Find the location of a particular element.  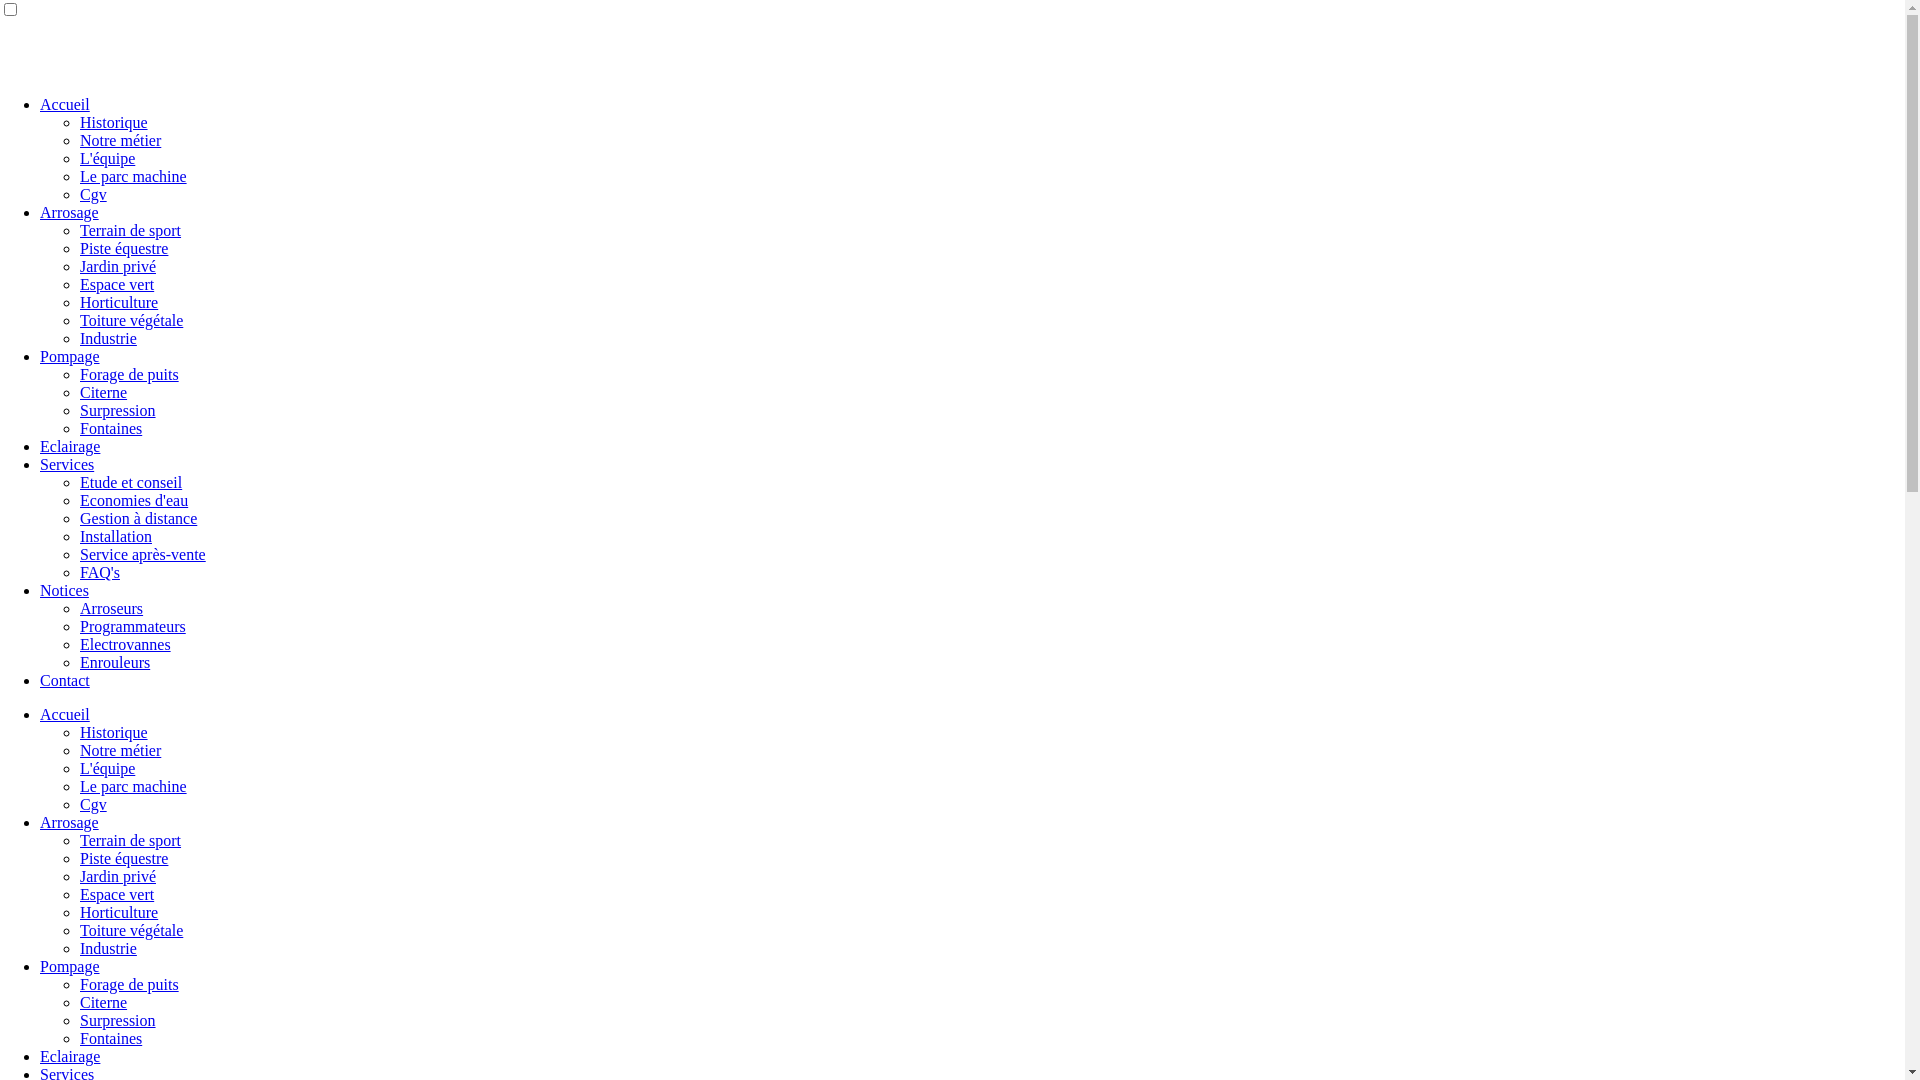

Eclairage is located at coordinates (70, 1056).